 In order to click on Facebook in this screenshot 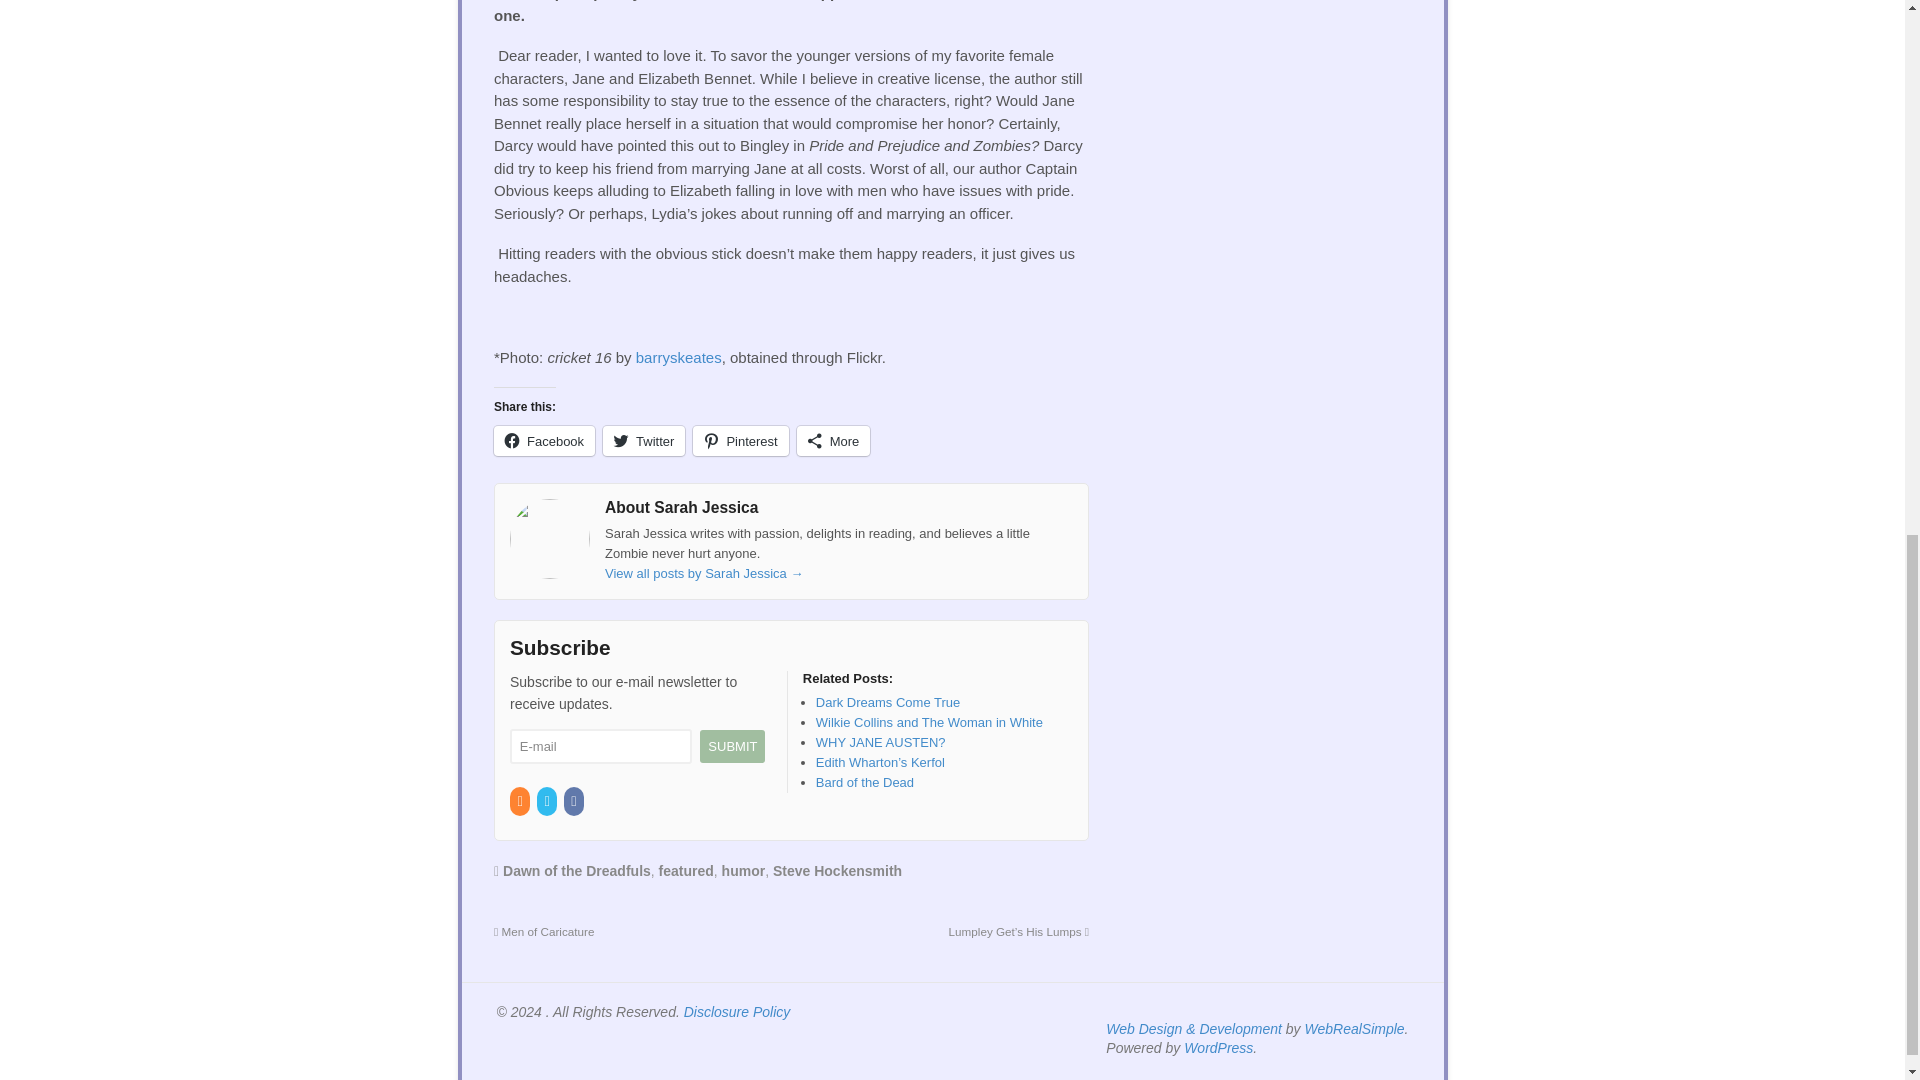, I will do `click(544, 440)`.